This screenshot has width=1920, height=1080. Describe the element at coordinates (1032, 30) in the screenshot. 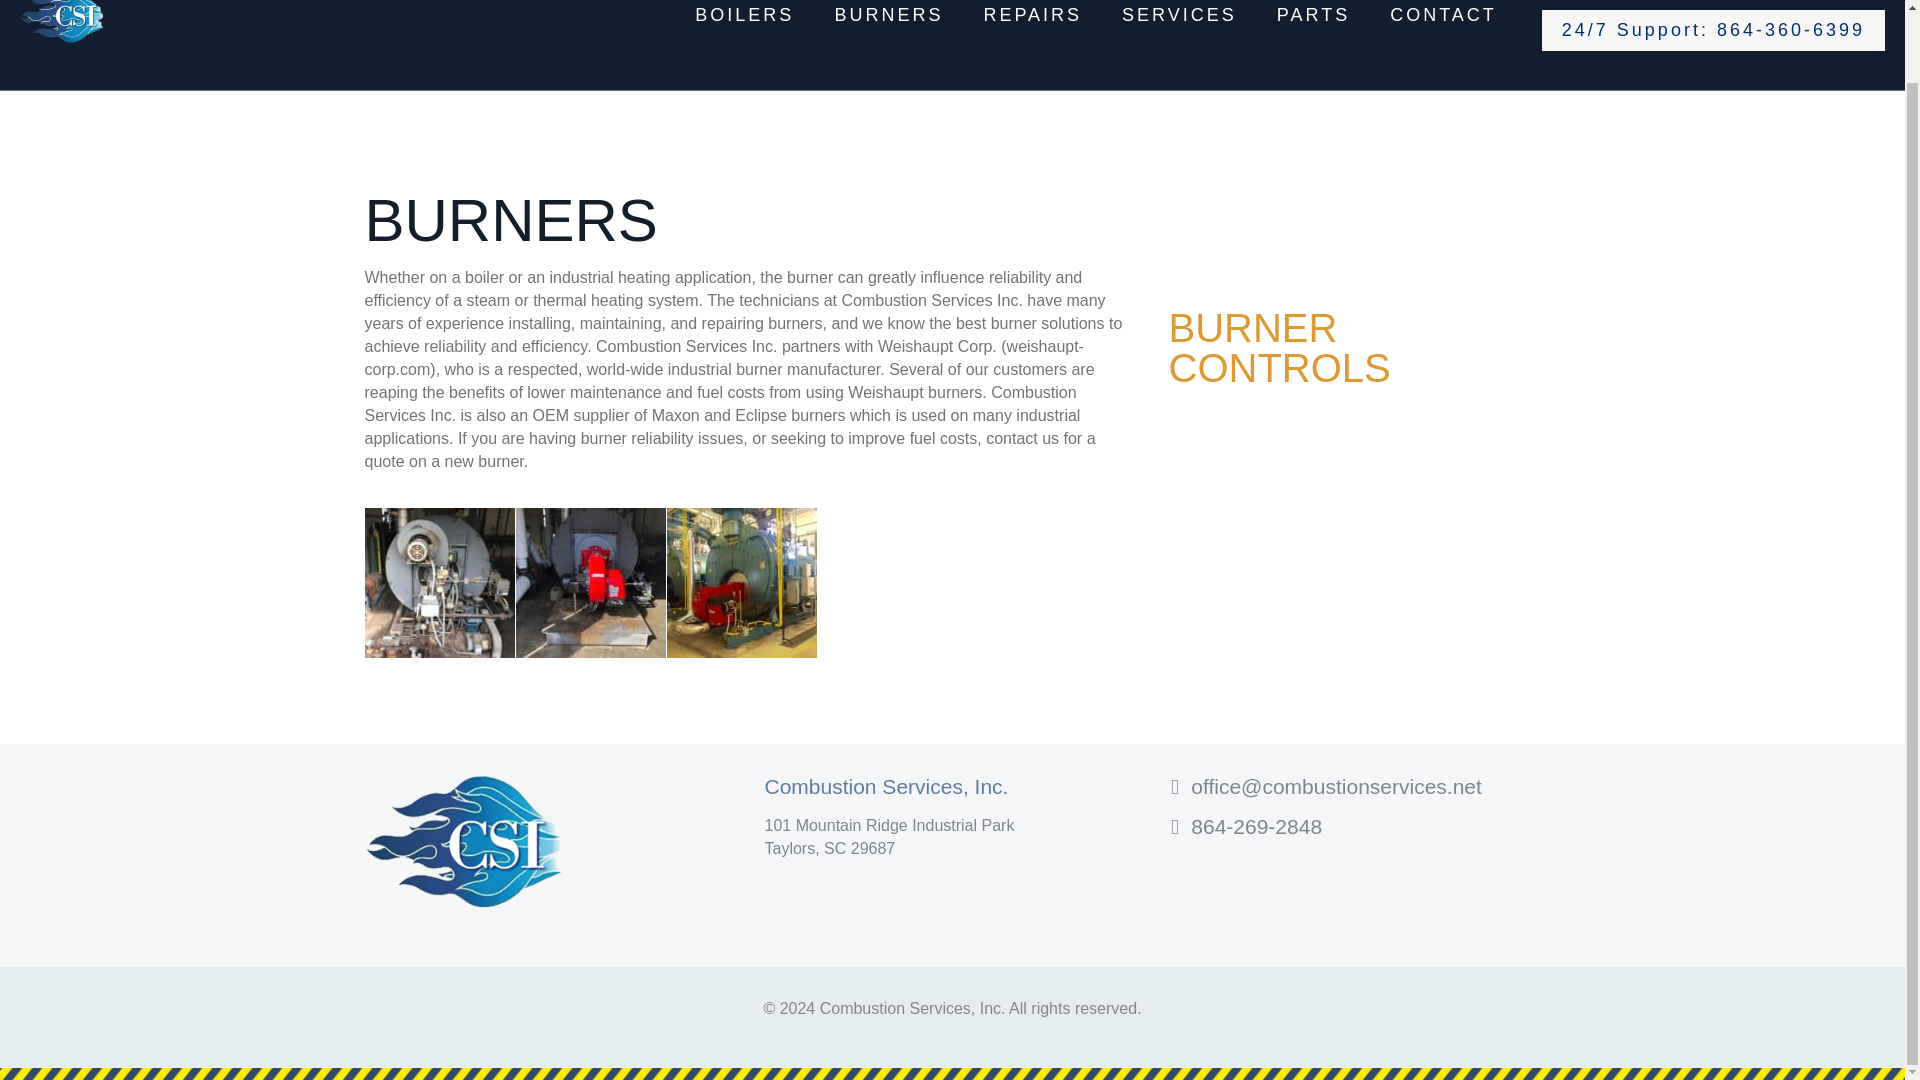

I see `REPAIRS` at that location.